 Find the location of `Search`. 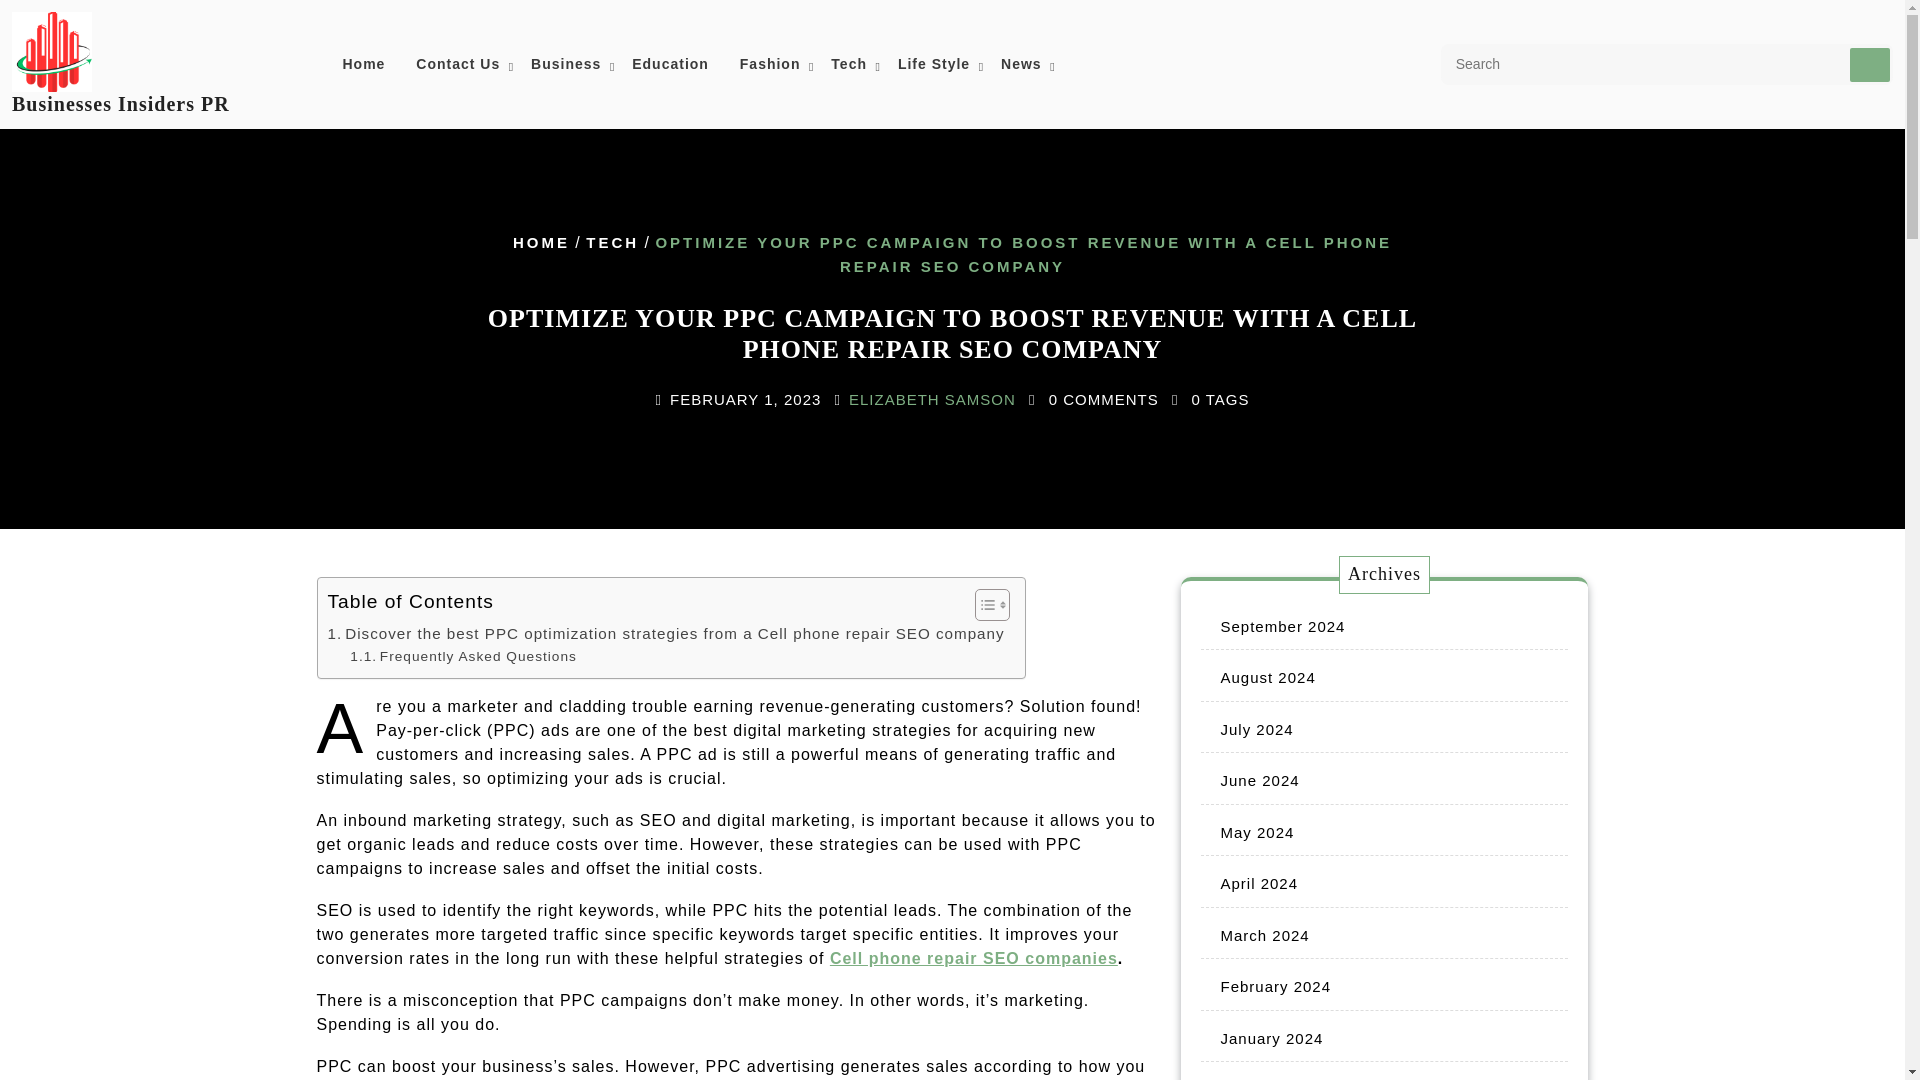

Search is located at coordinates (1870, 64).